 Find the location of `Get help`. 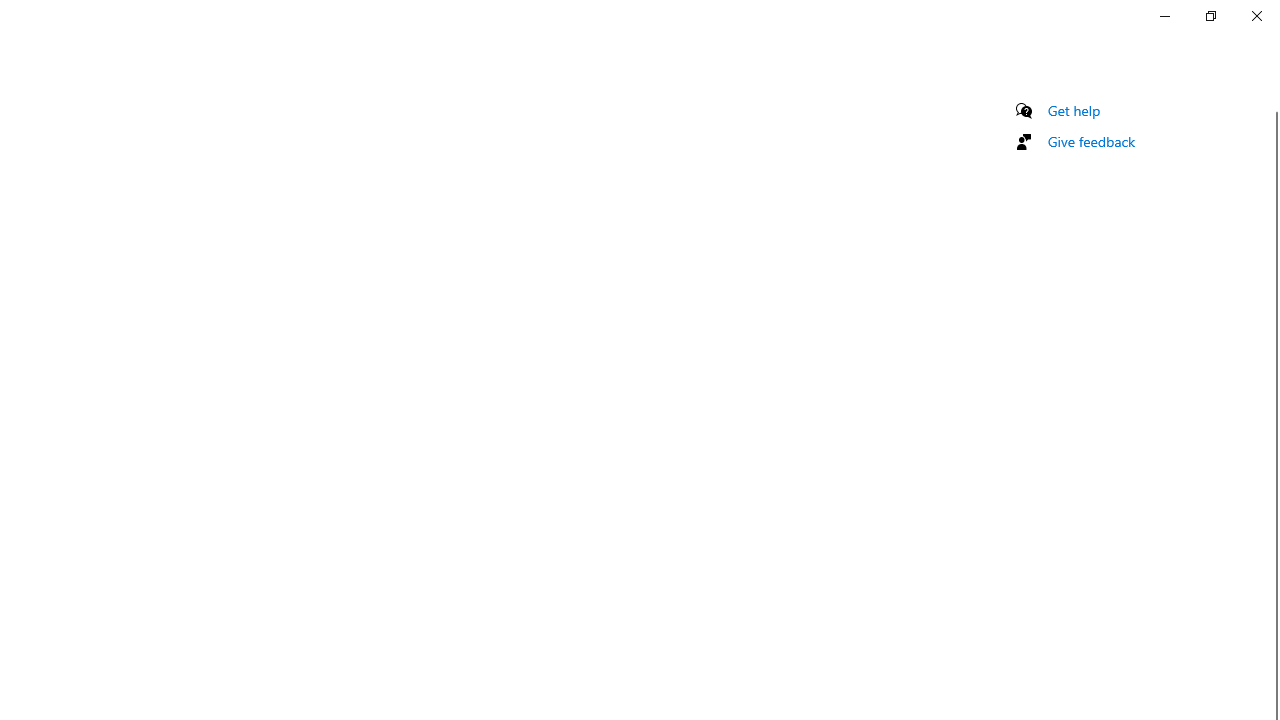

Get help is located at coordinates (1074, 110).